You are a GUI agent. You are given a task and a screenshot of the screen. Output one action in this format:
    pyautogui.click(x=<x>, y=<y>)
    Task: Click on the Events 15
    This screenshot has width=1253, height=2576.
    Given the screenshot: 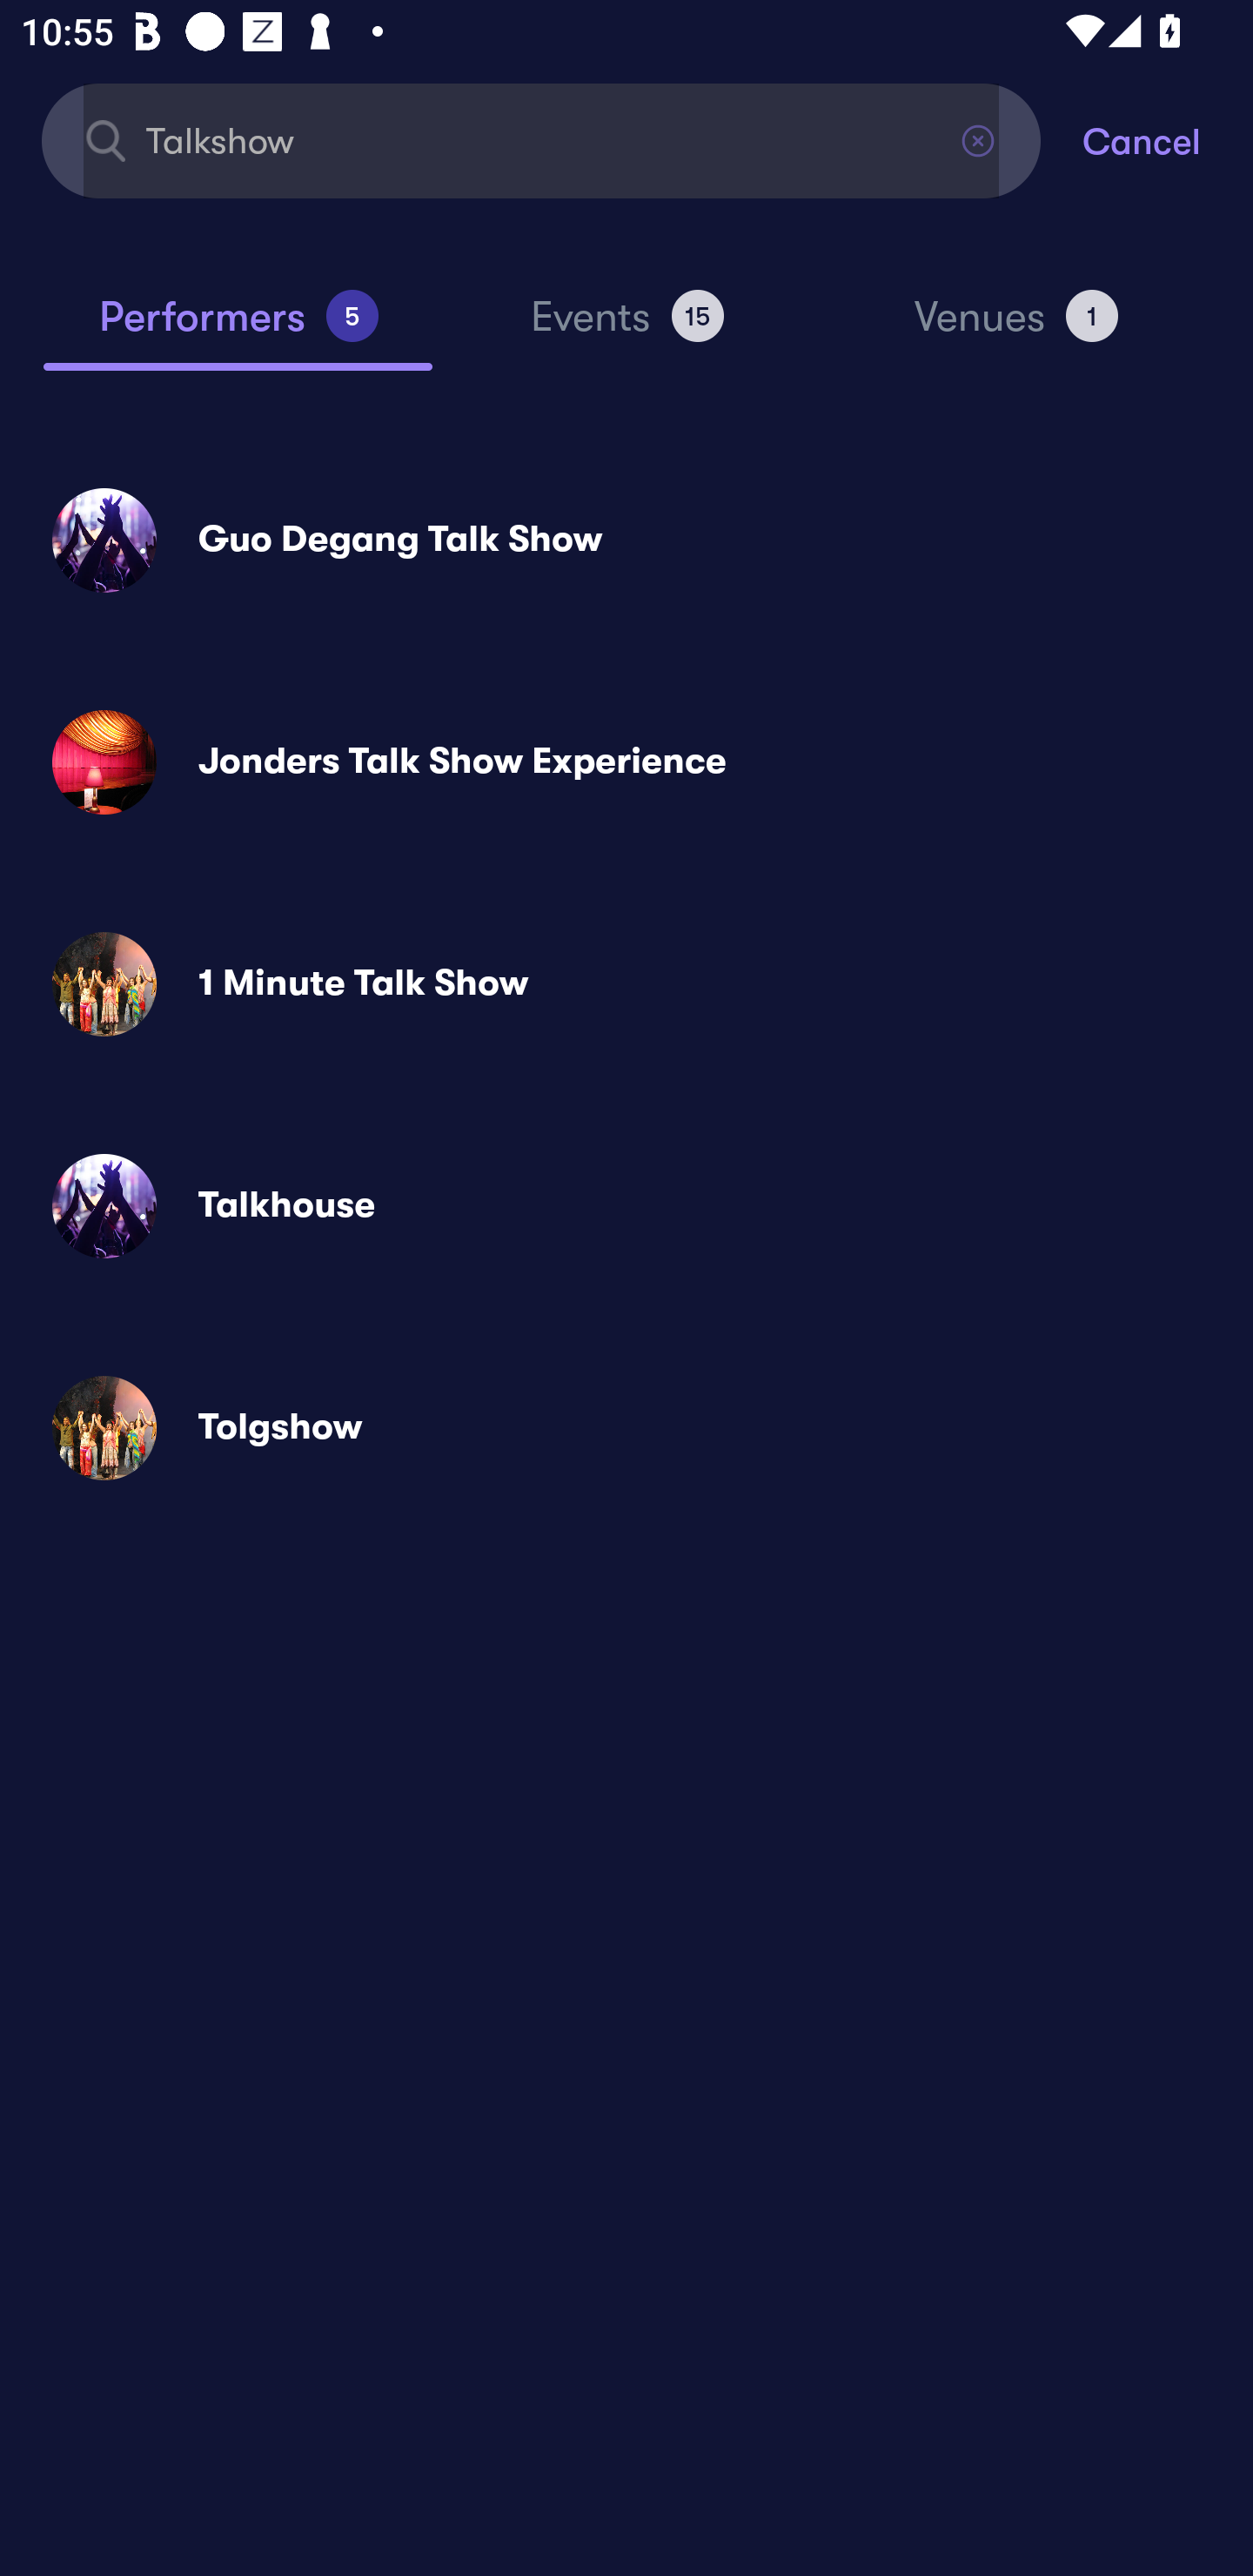 What is the action you would take?
    pyautogui.click(x=626, y=329)
    